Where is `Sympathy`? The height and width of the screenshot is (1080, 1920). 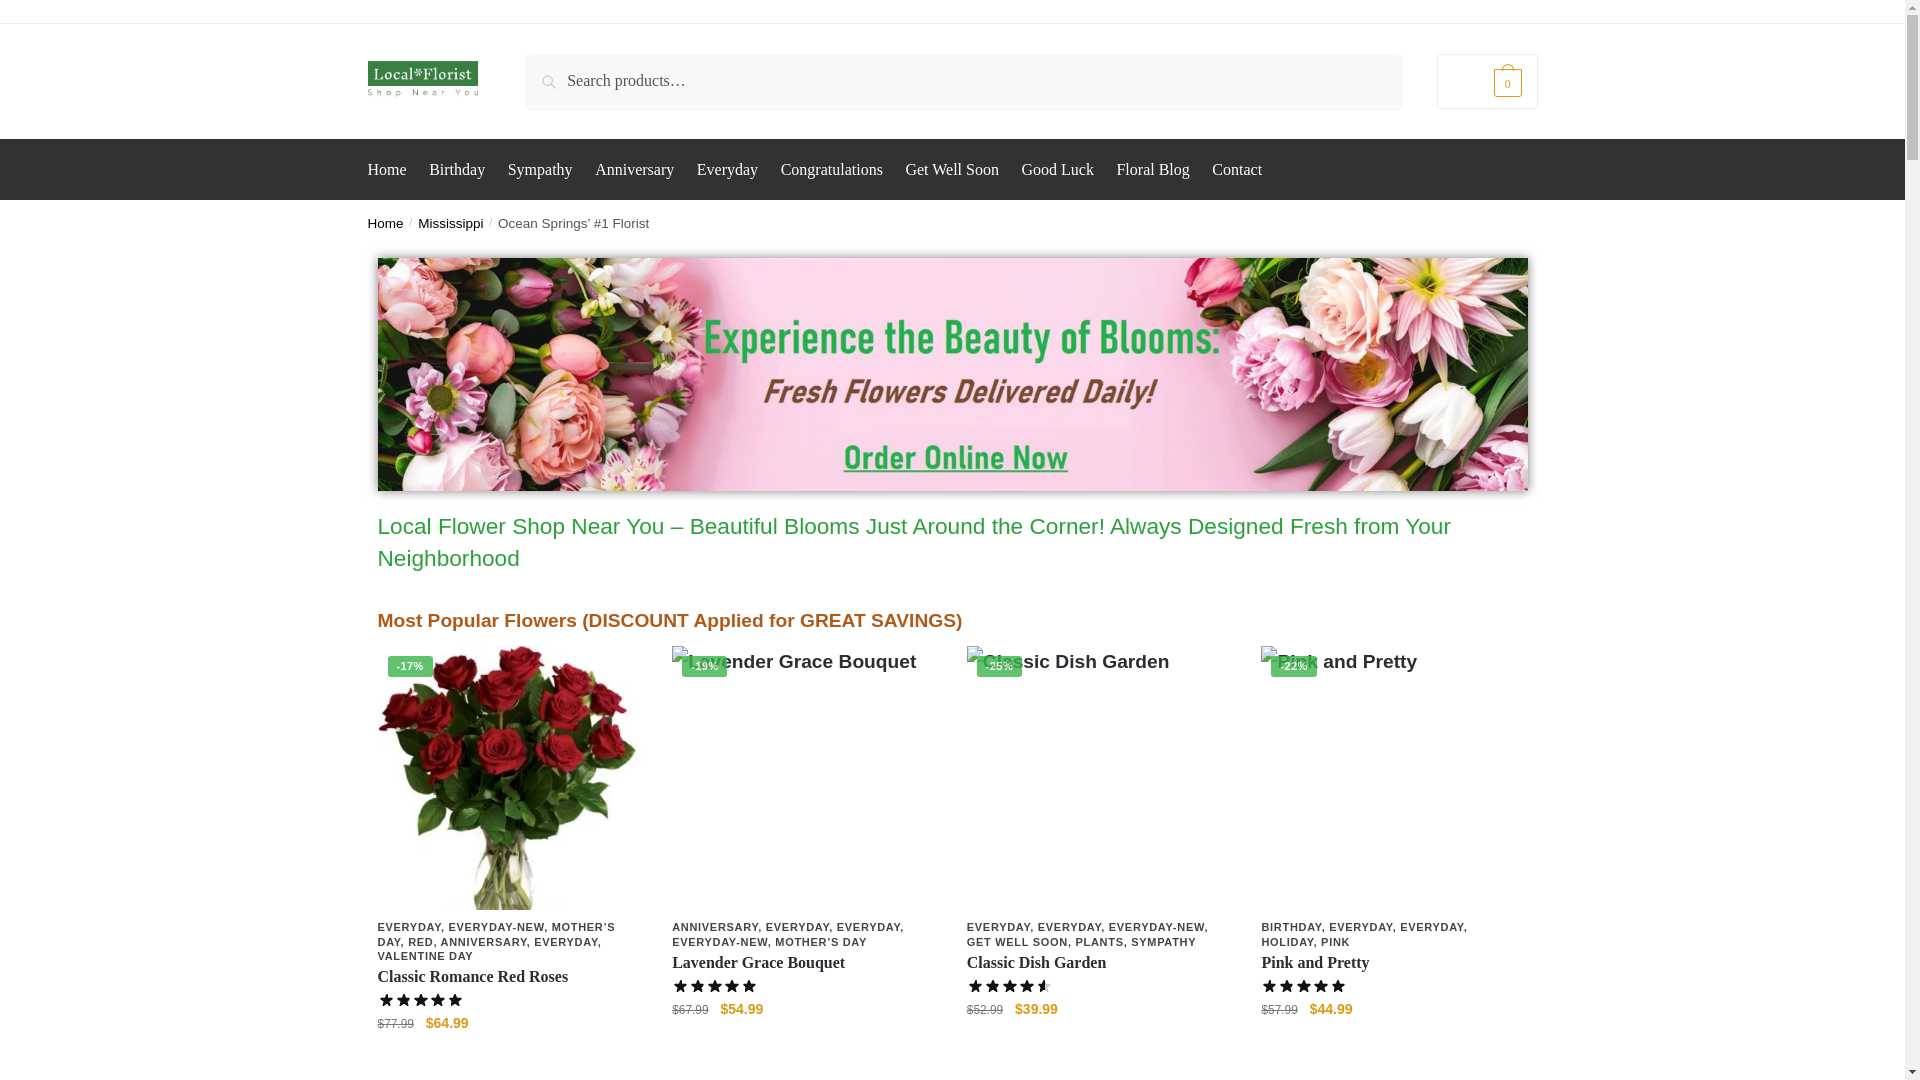
Sympathy is located at coordinates (540, 170).